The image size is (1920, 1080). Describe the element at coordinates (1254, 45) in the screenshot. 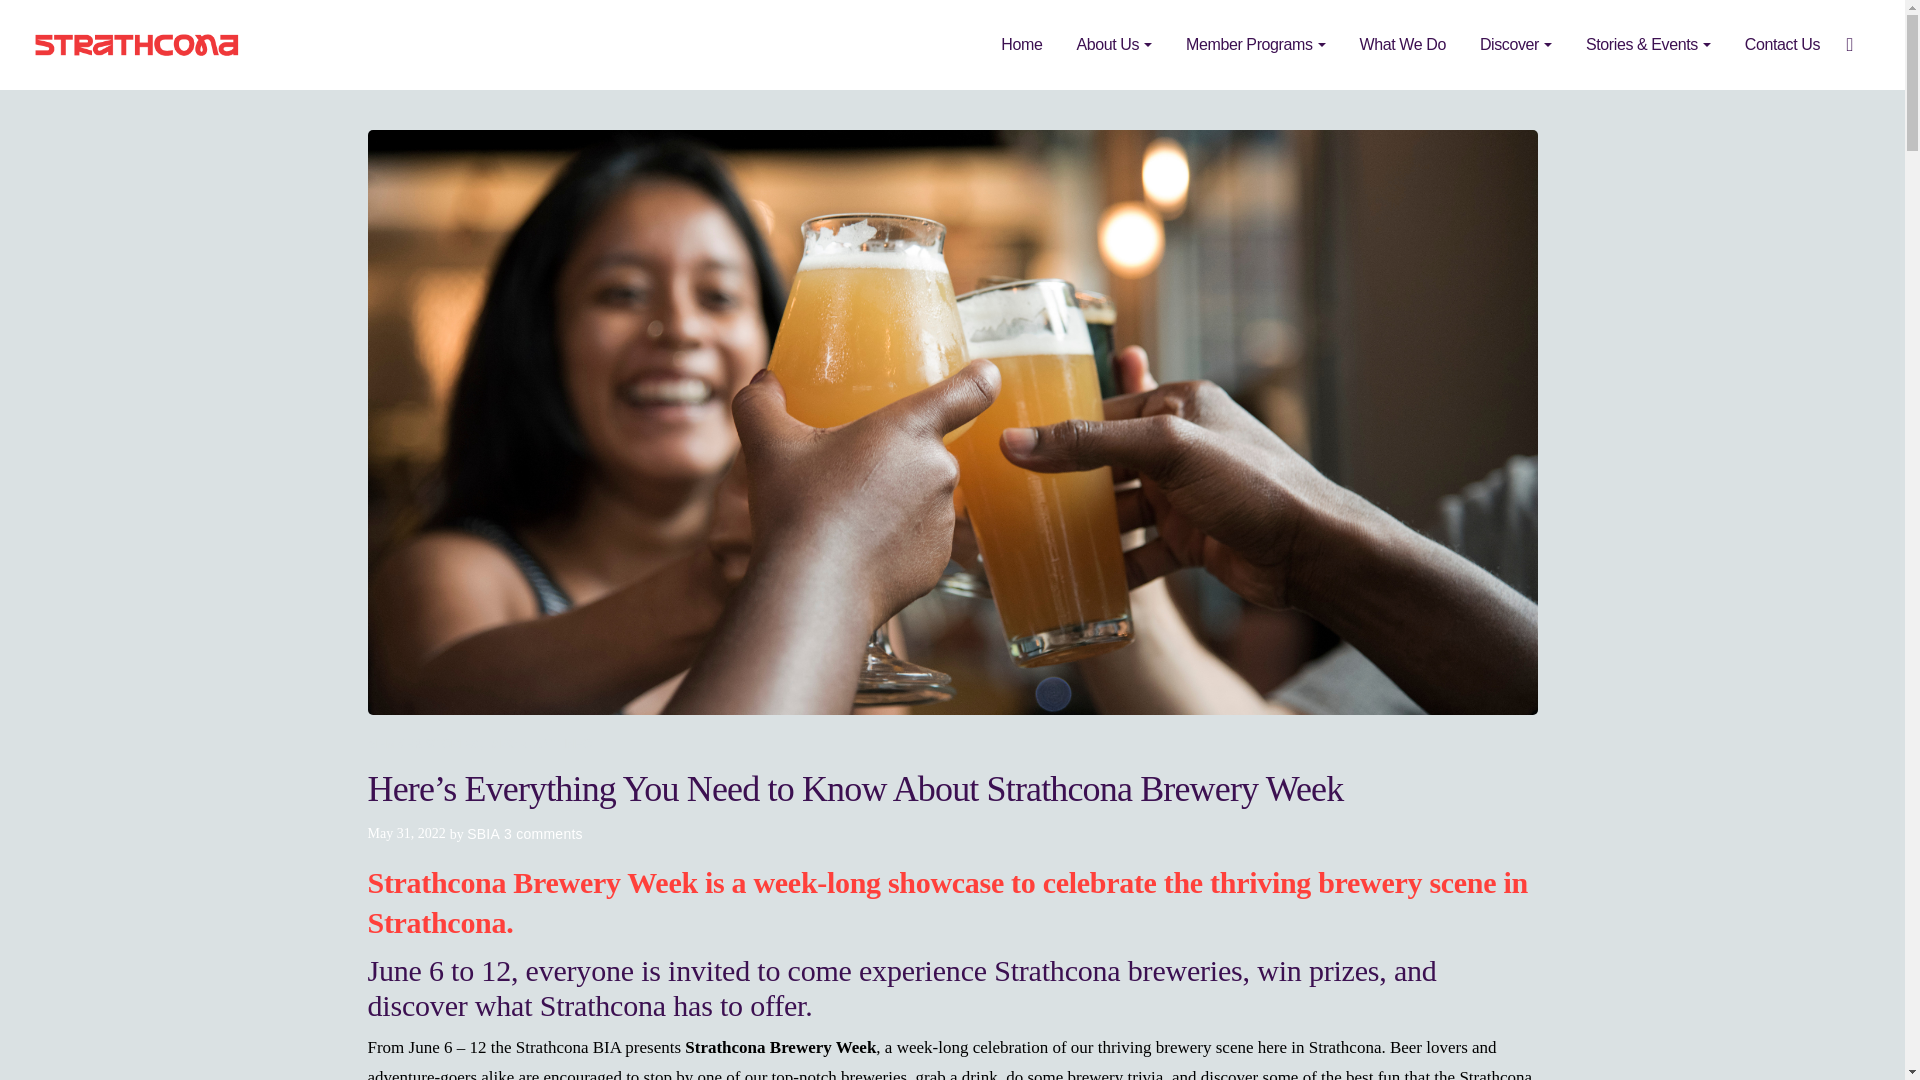

I see `Member Programs` at that location.